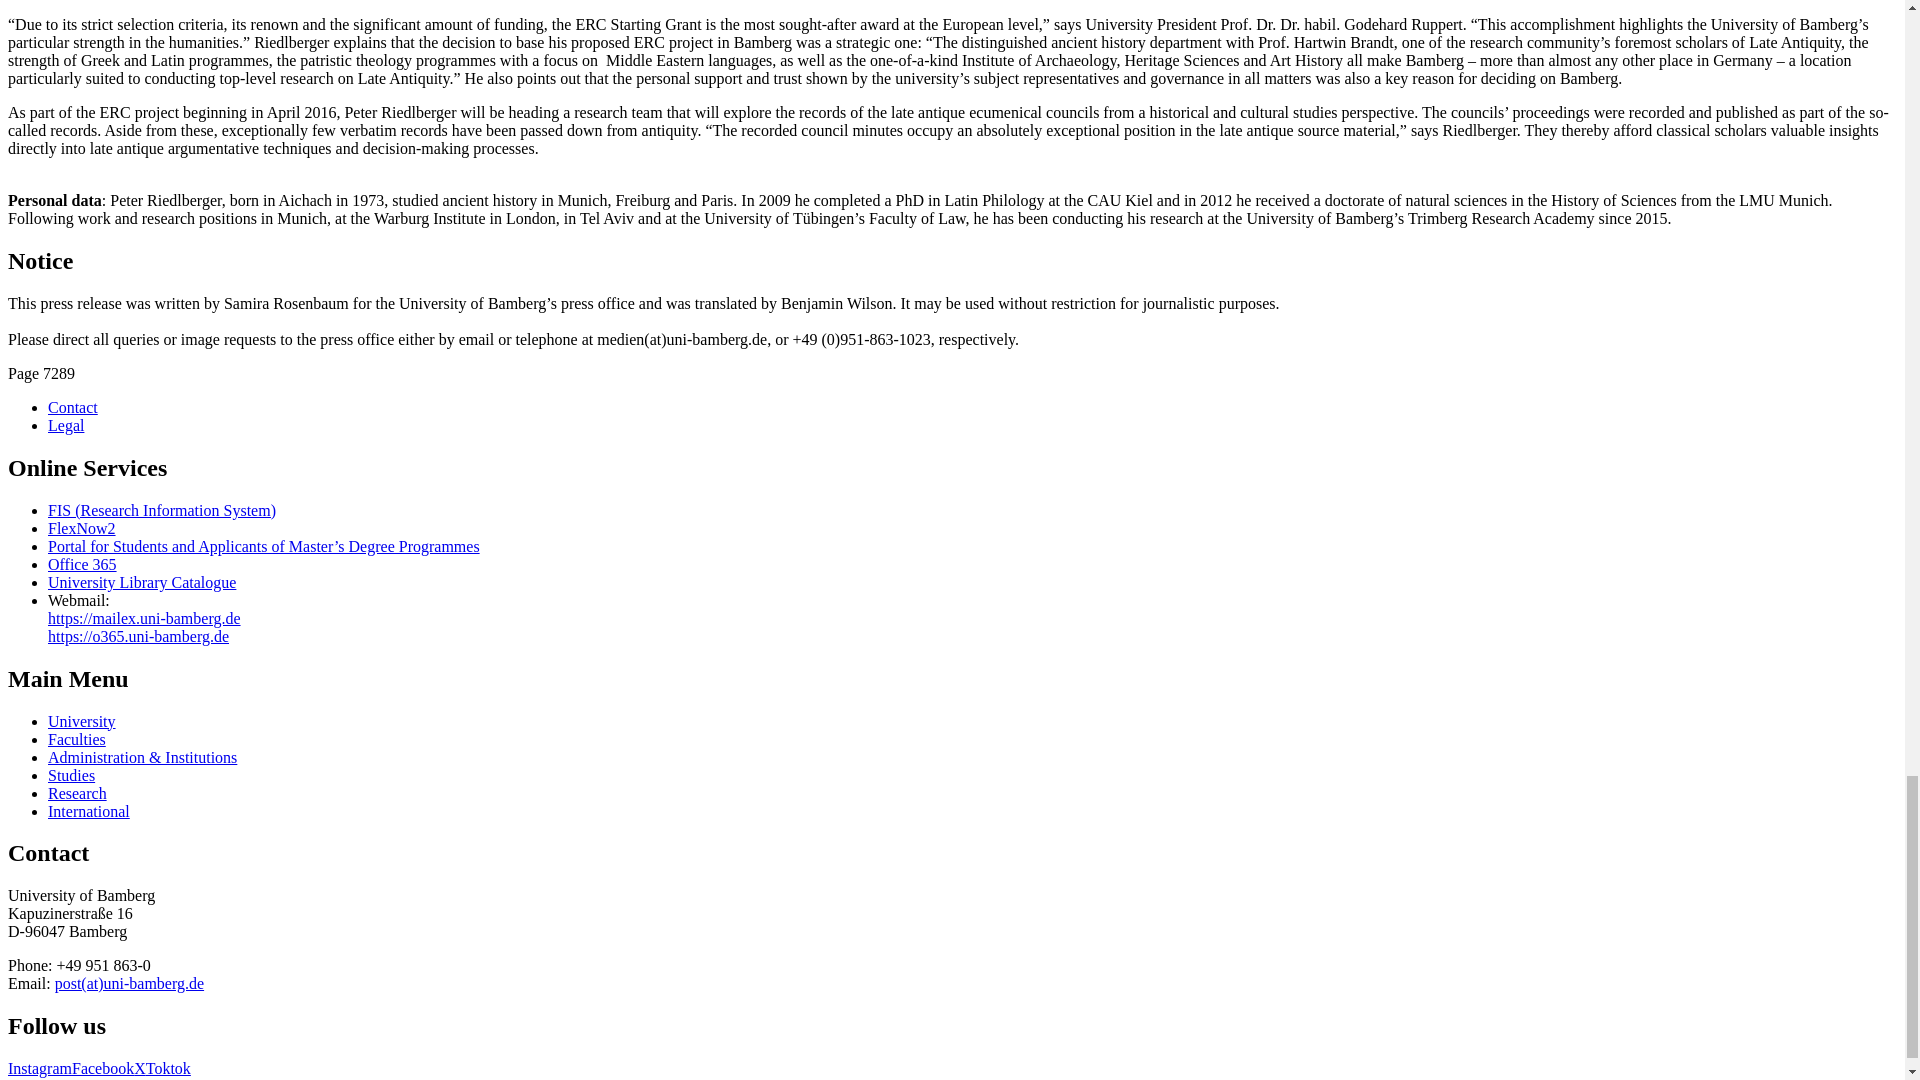 The width and height of the screenshot is (1920, 1080). I want to click on Instagram, so click(40, 1068).